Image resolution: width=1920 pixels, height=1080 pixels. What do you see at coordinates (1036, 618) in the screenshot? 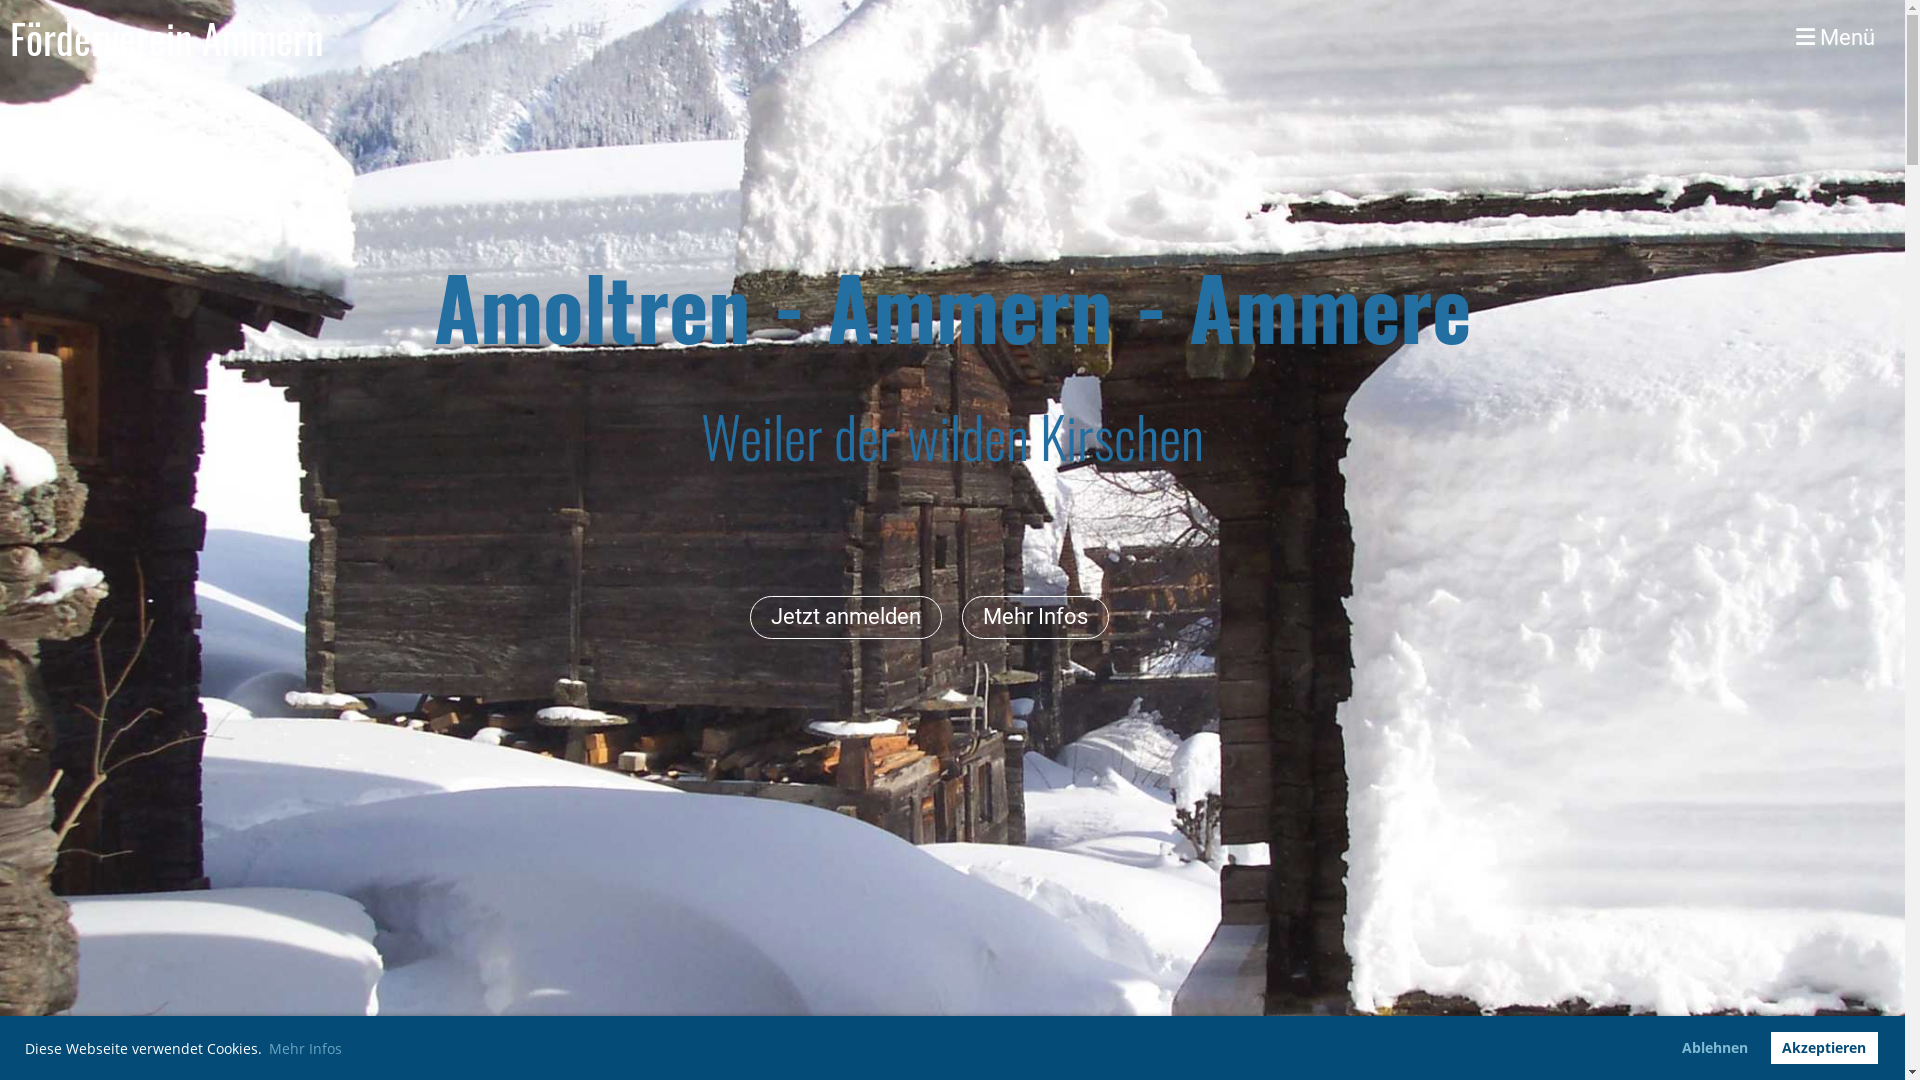
I see `Mehr Infos` at bounding box center [1036, 618].